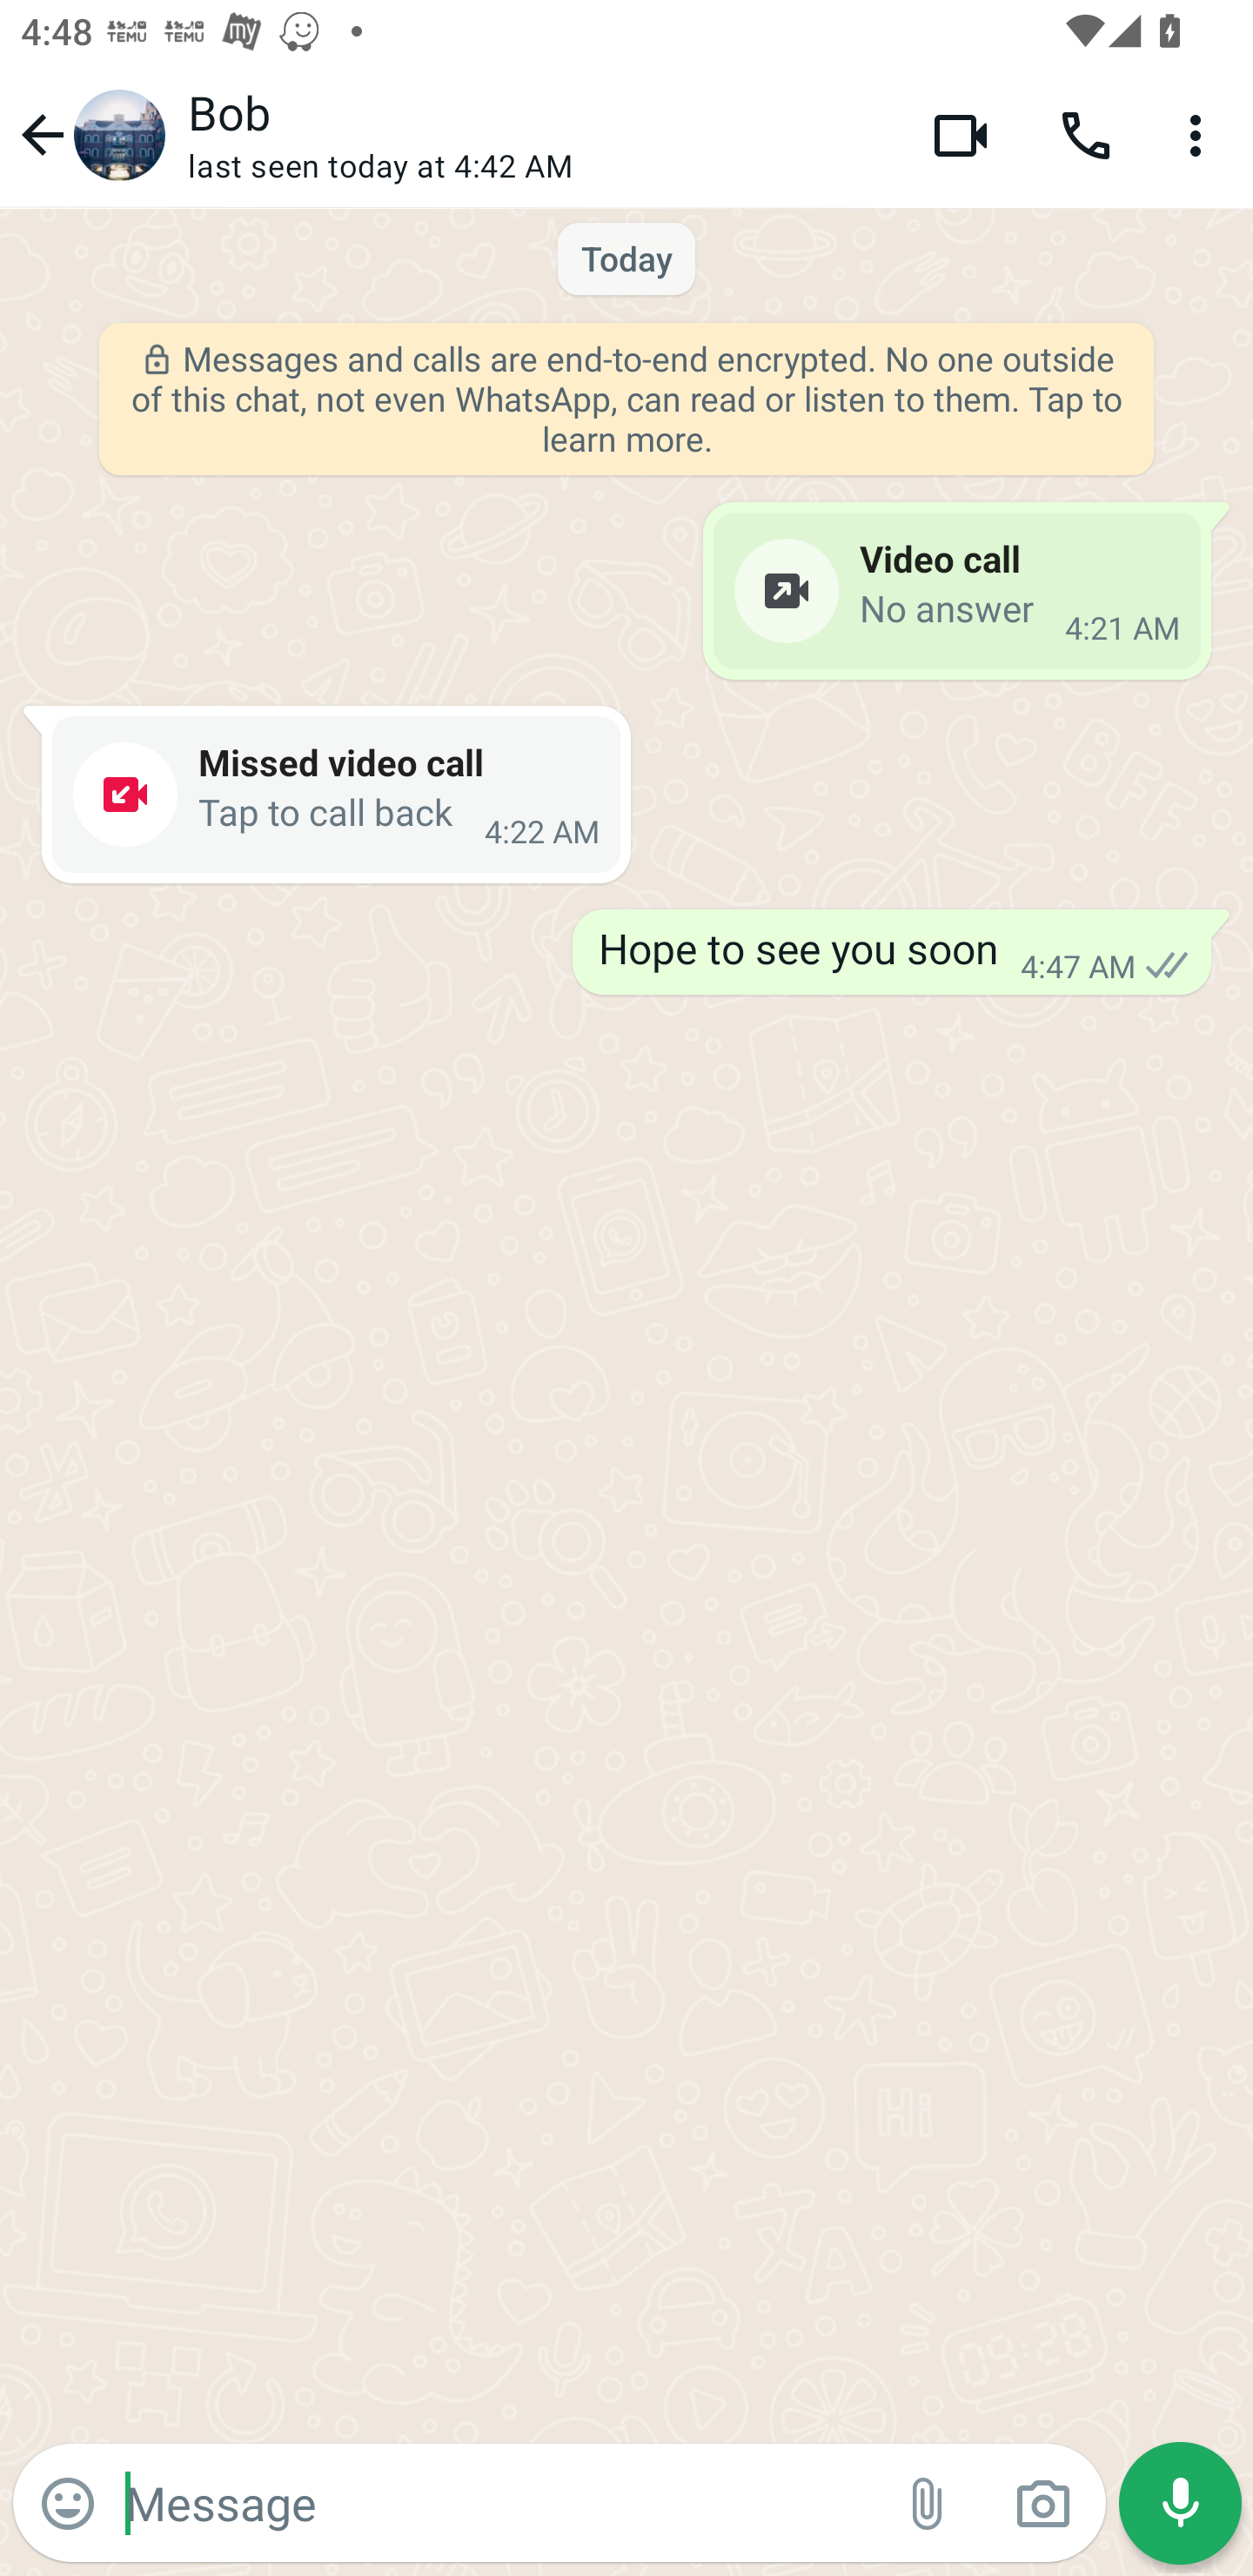 This screenshot has width=1253, height=2576. What do you see at coordinates (68, 2504) in the screenshot?
I see `Emoji` at bounding box center [68, 2504].